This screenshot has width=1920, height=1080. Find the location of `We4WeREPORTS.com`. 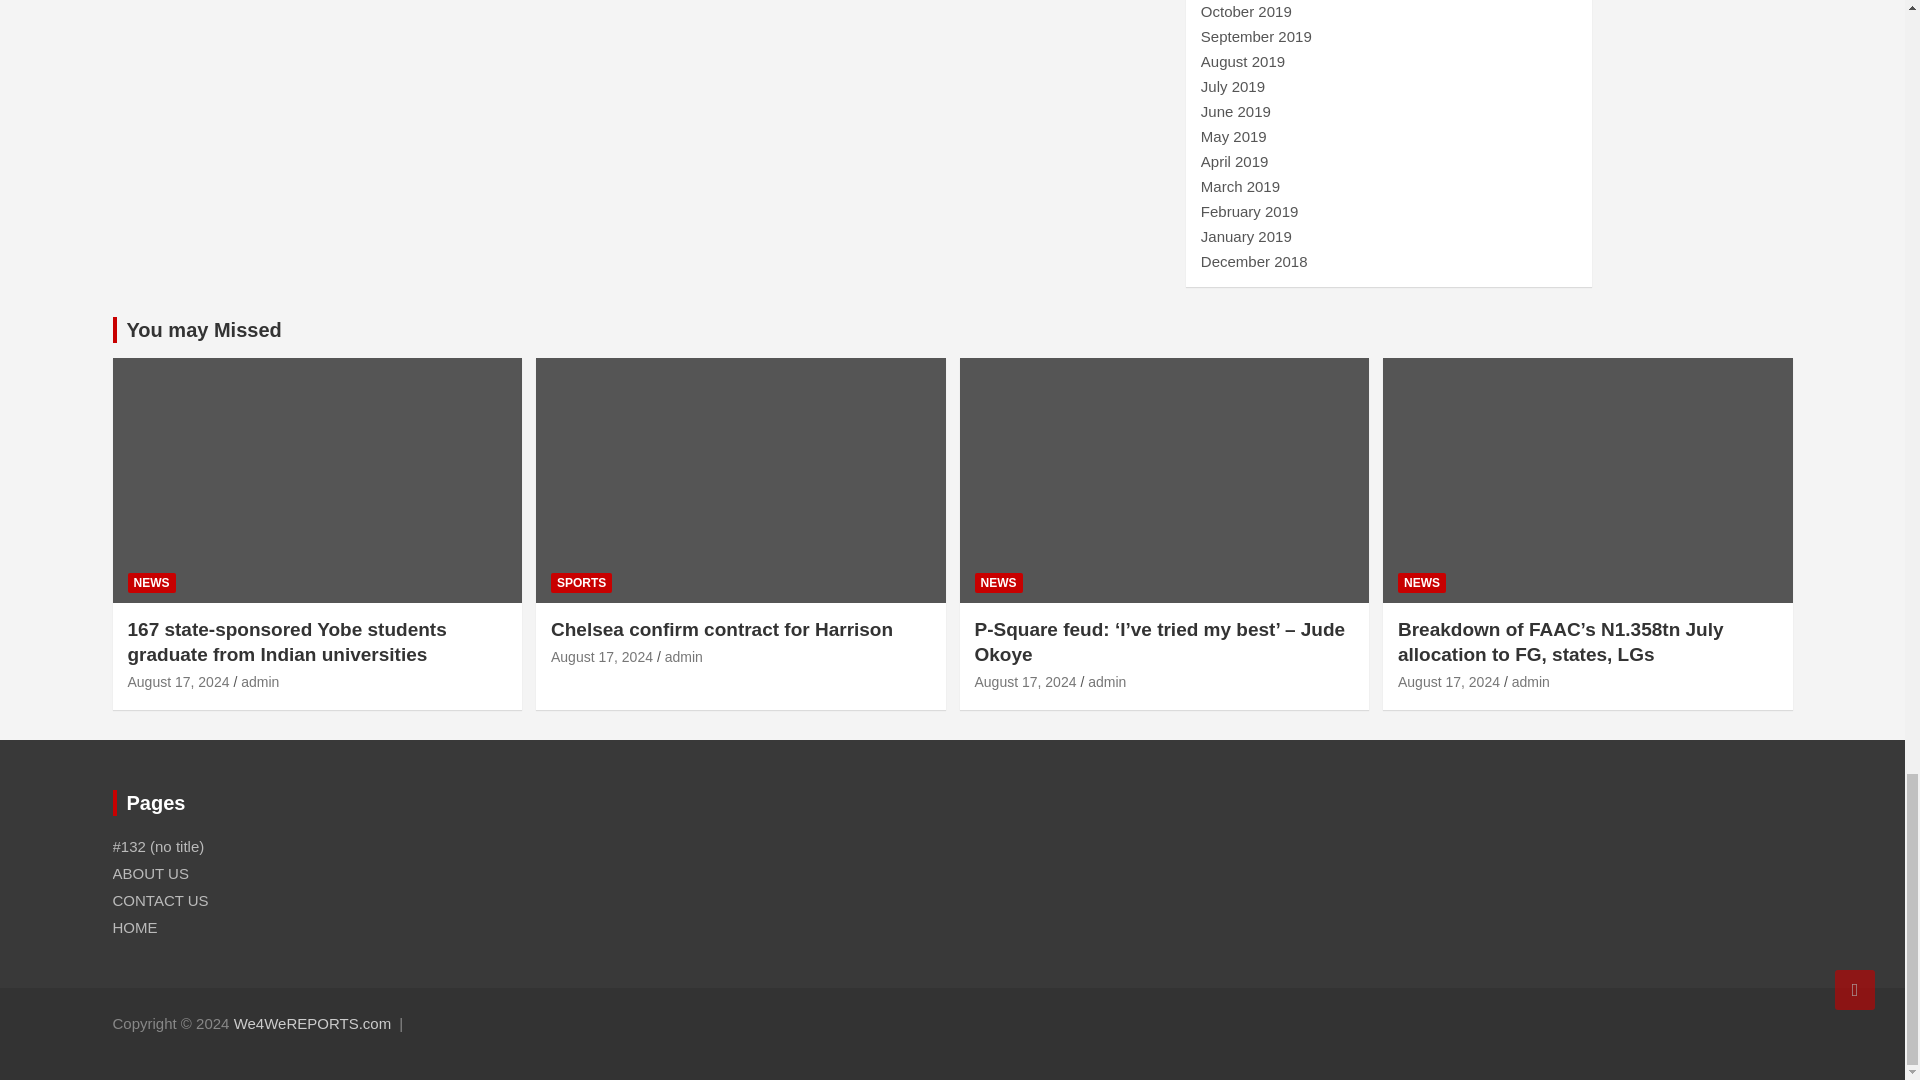

We4WeREPORTS.com is located at coordinates (312, 1024).